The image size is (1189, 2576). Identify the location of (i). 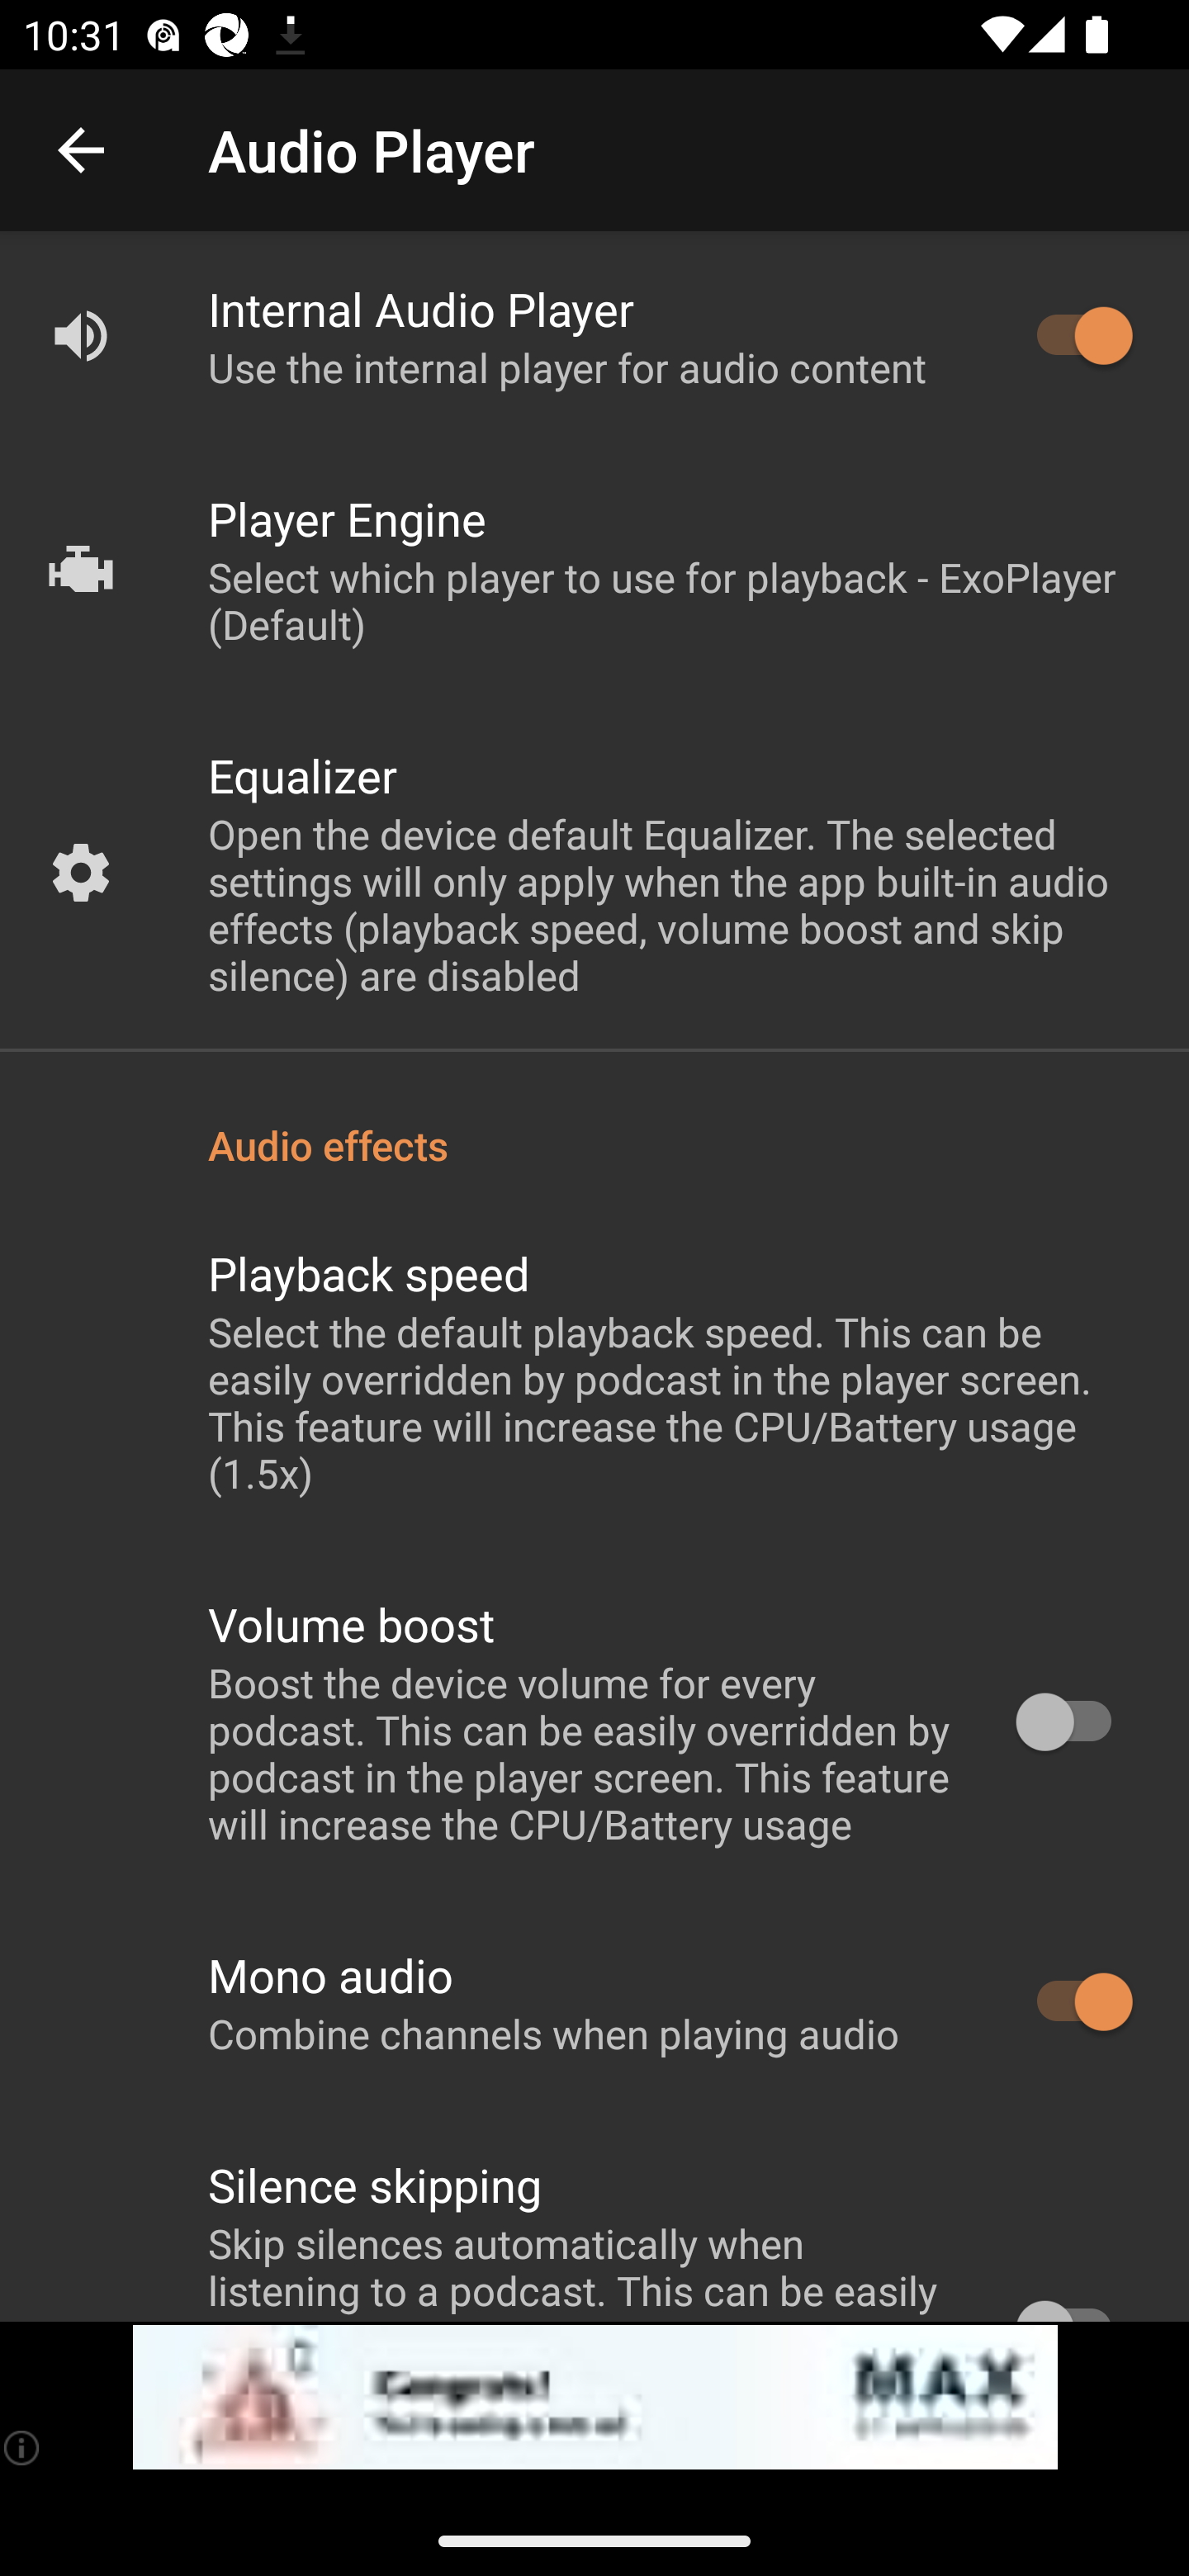
(23, 2447).